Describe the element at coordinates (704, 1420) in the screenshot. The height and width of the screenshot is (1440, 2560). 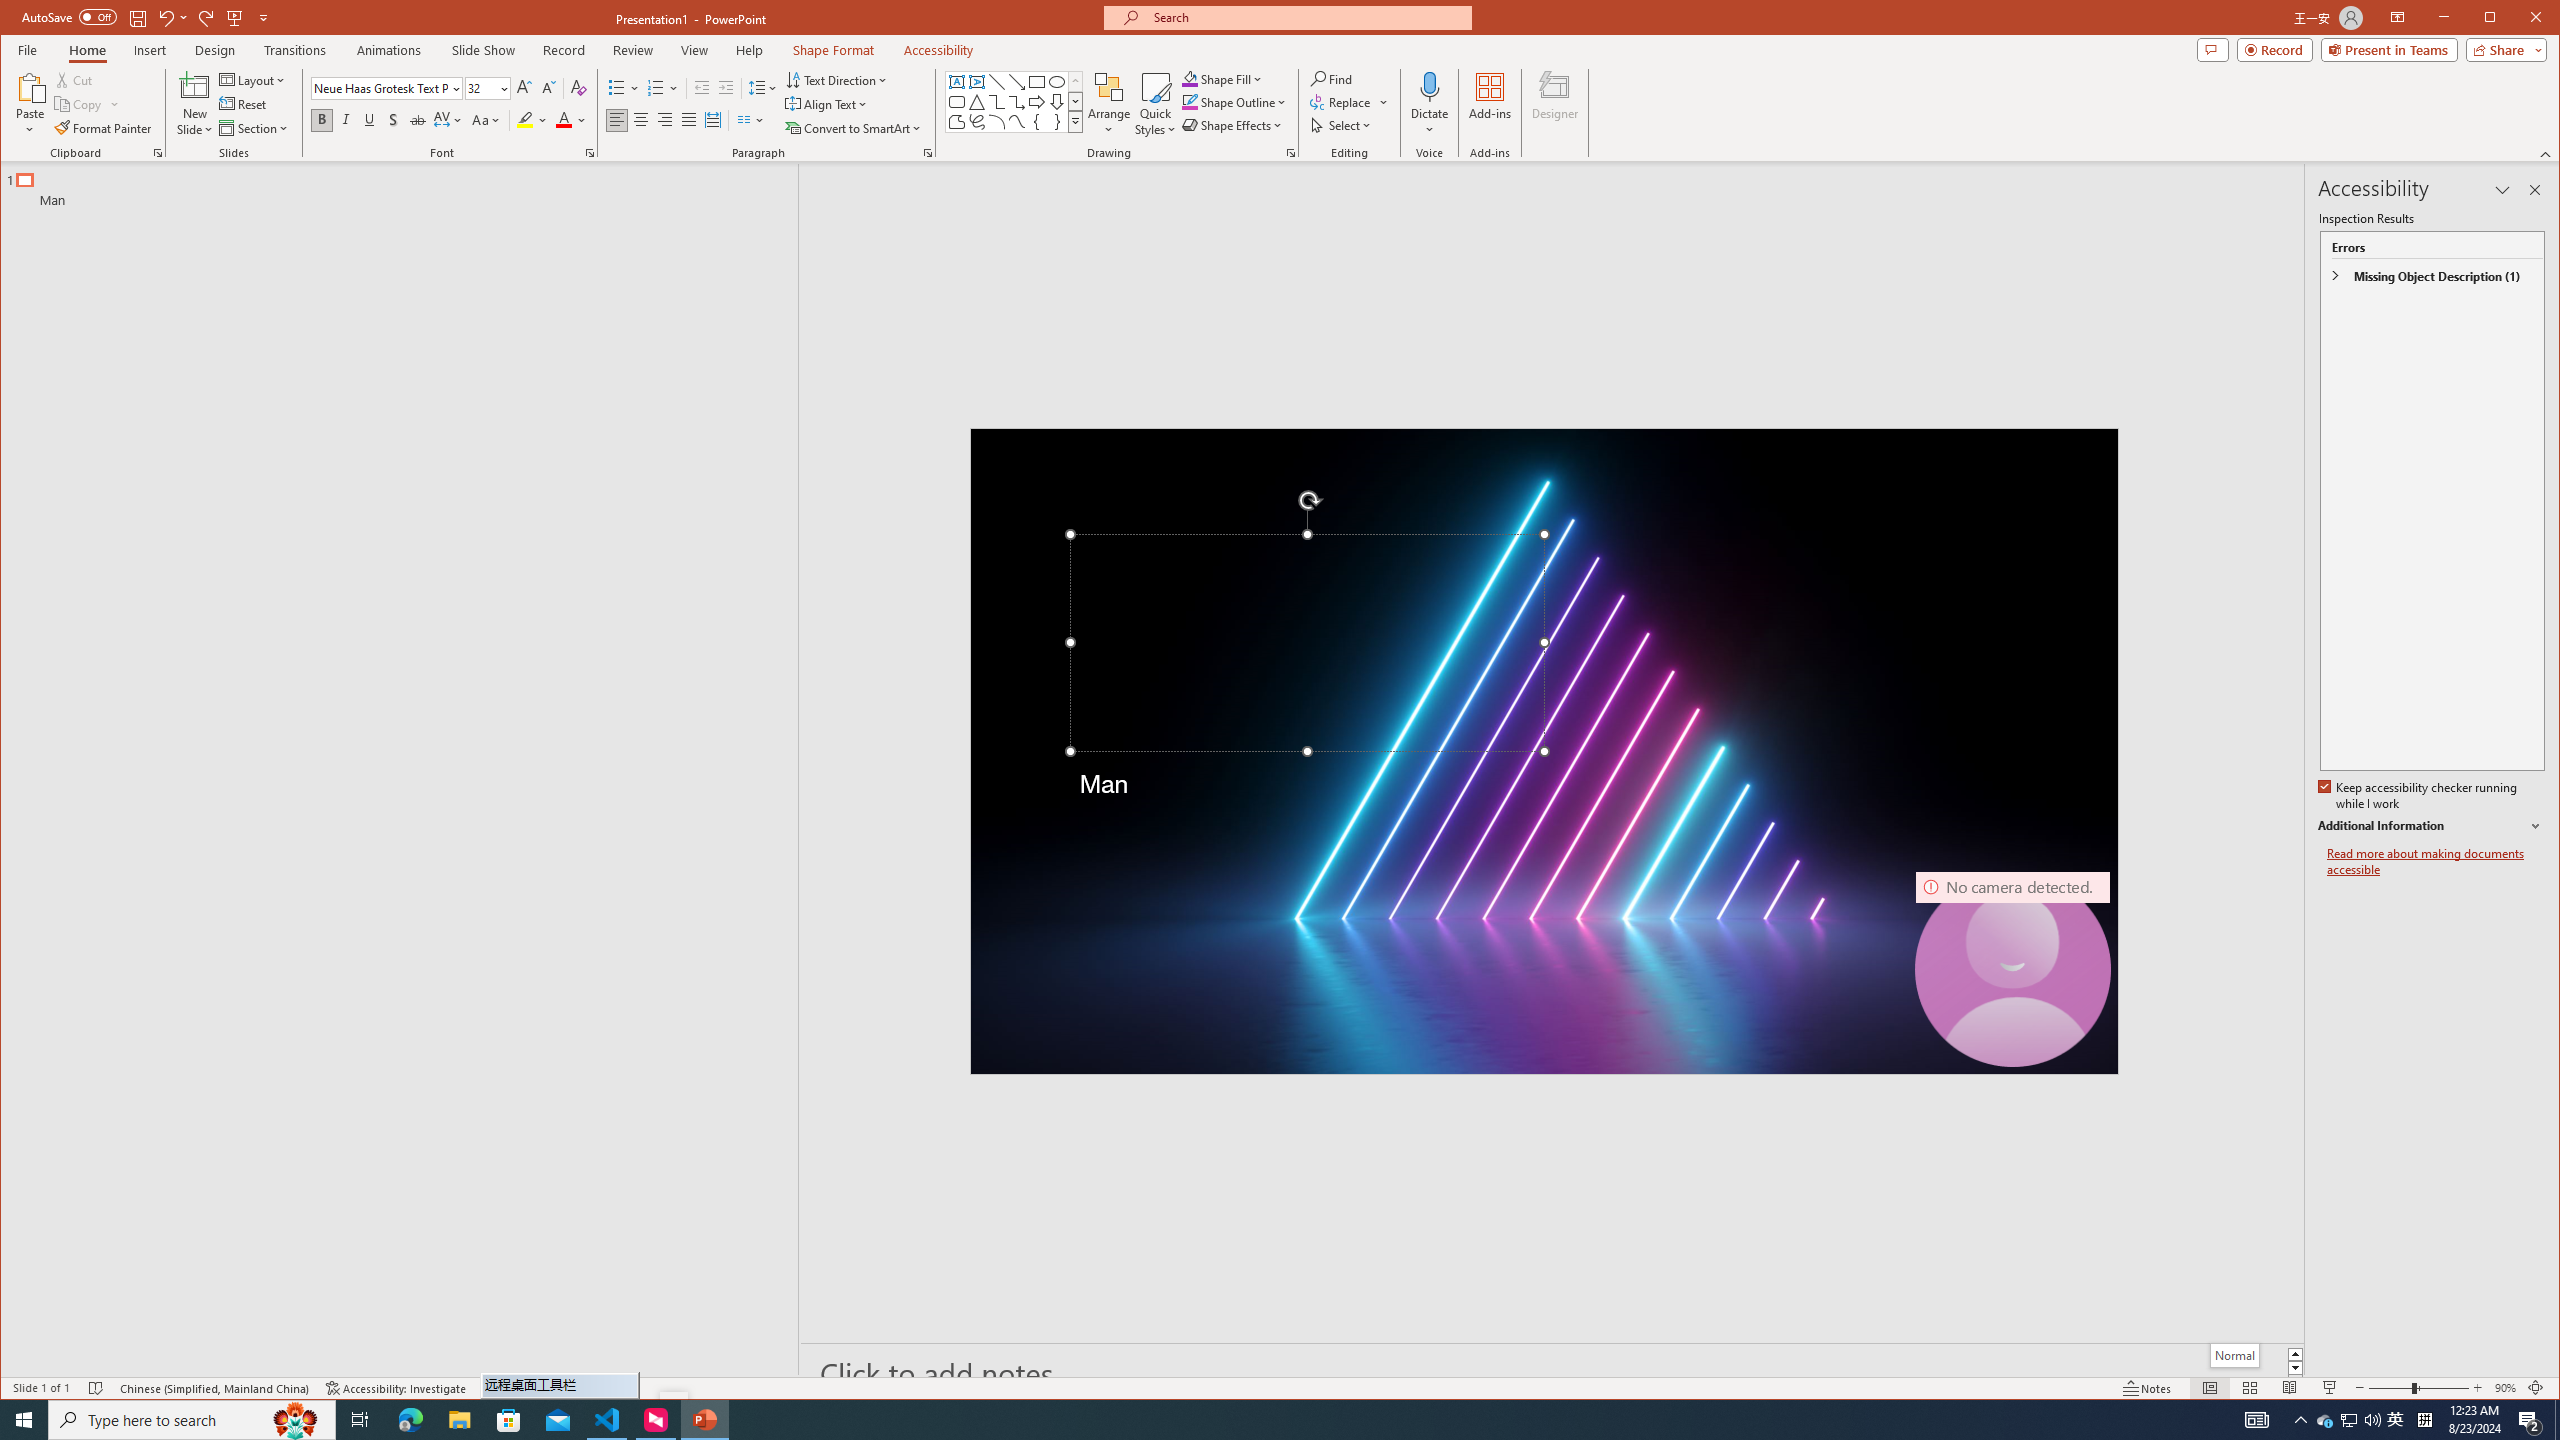
I see `Arrange` at that location.